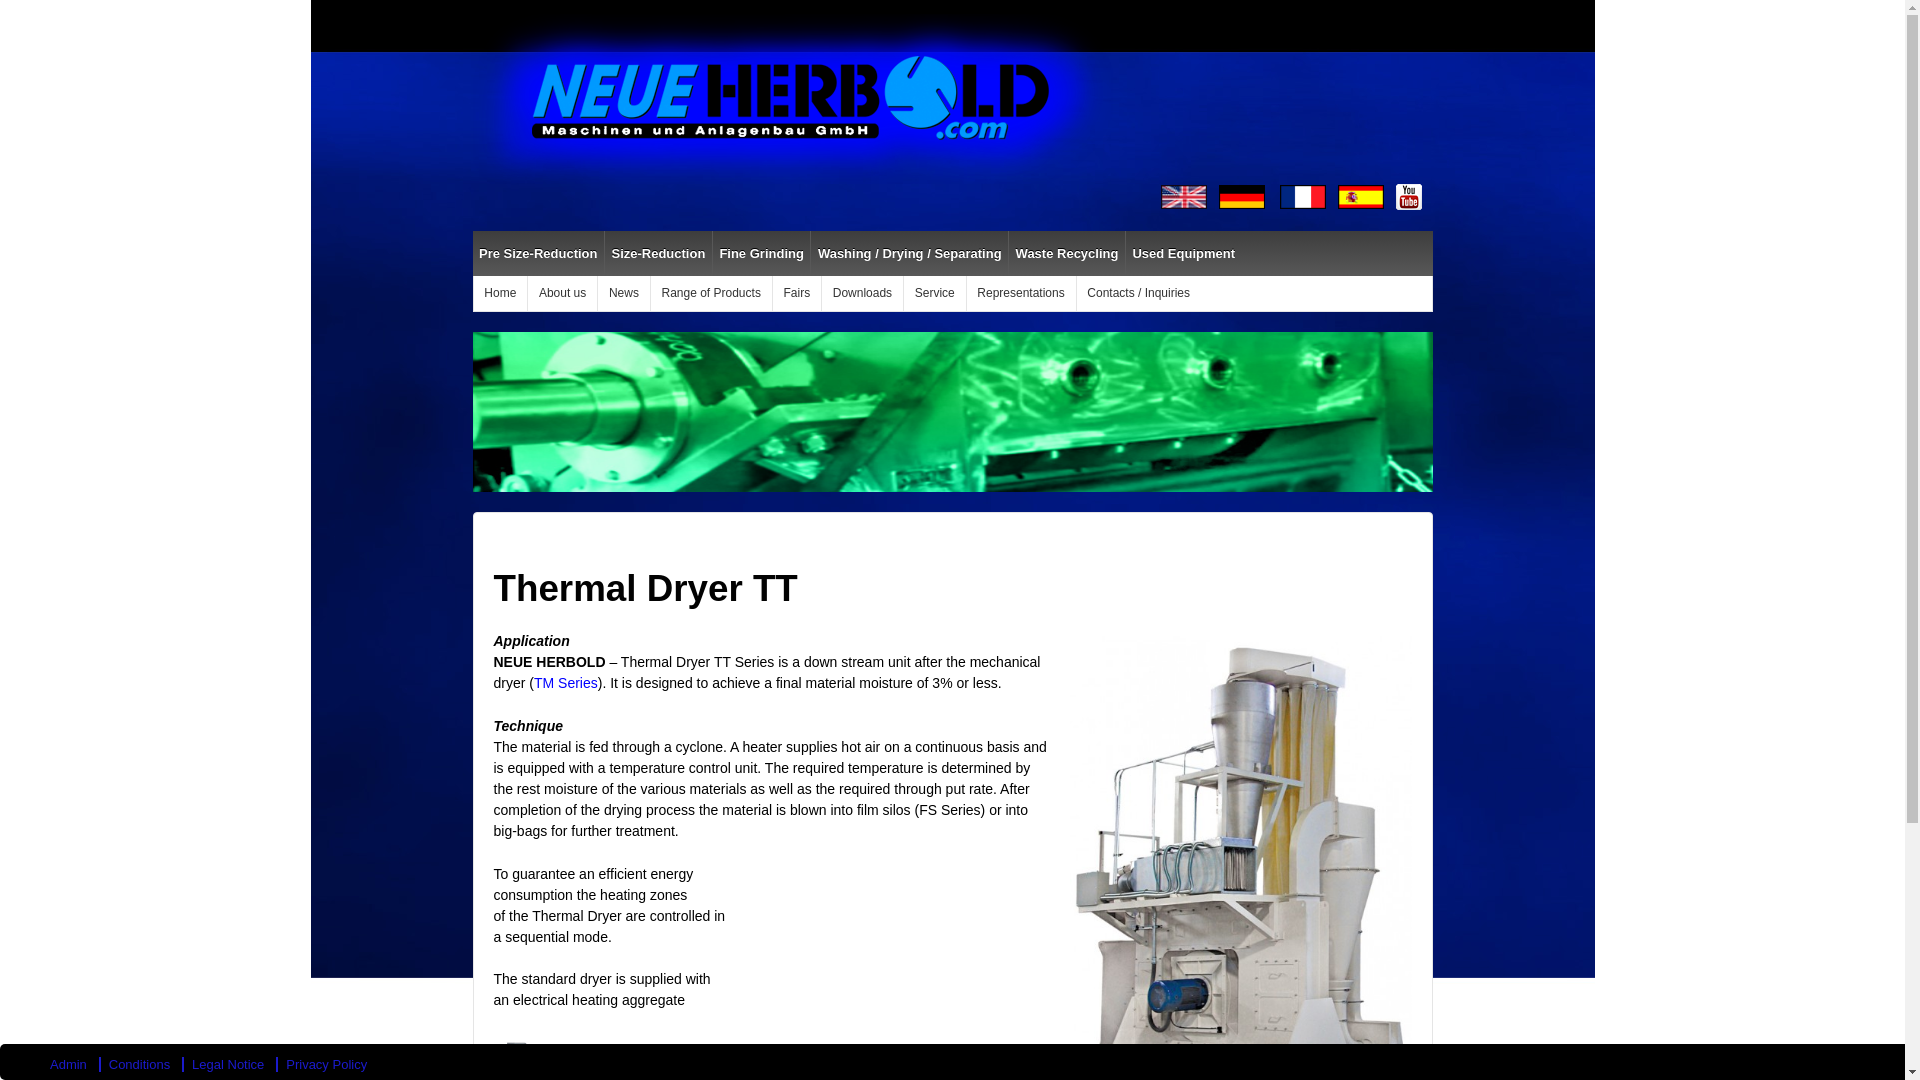 Image resolution: width=1920 pixels, height=1080 pixels. I want to click on Neue-Herbold.com - FR, so click(1303, 196).